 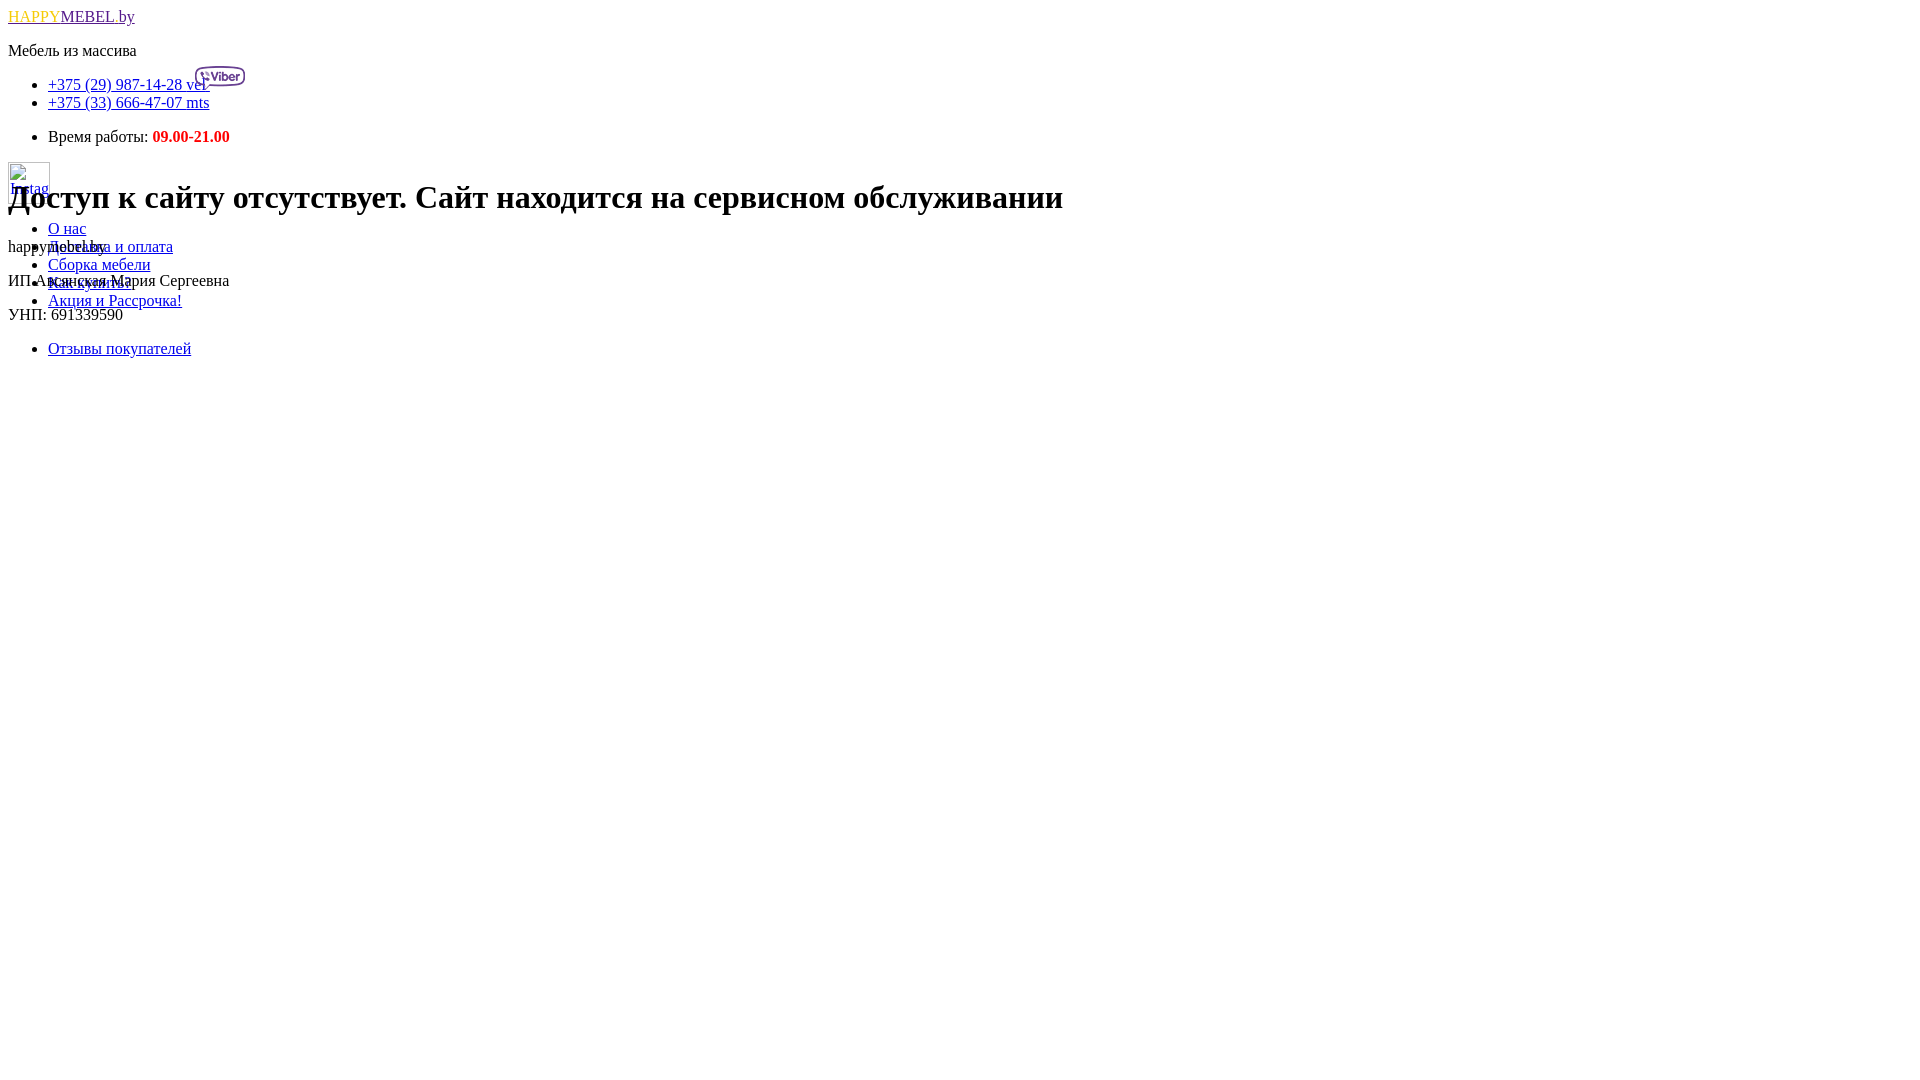 I want to click on +375 (33) 666-47-07 mts, so click(x=128, y=102).